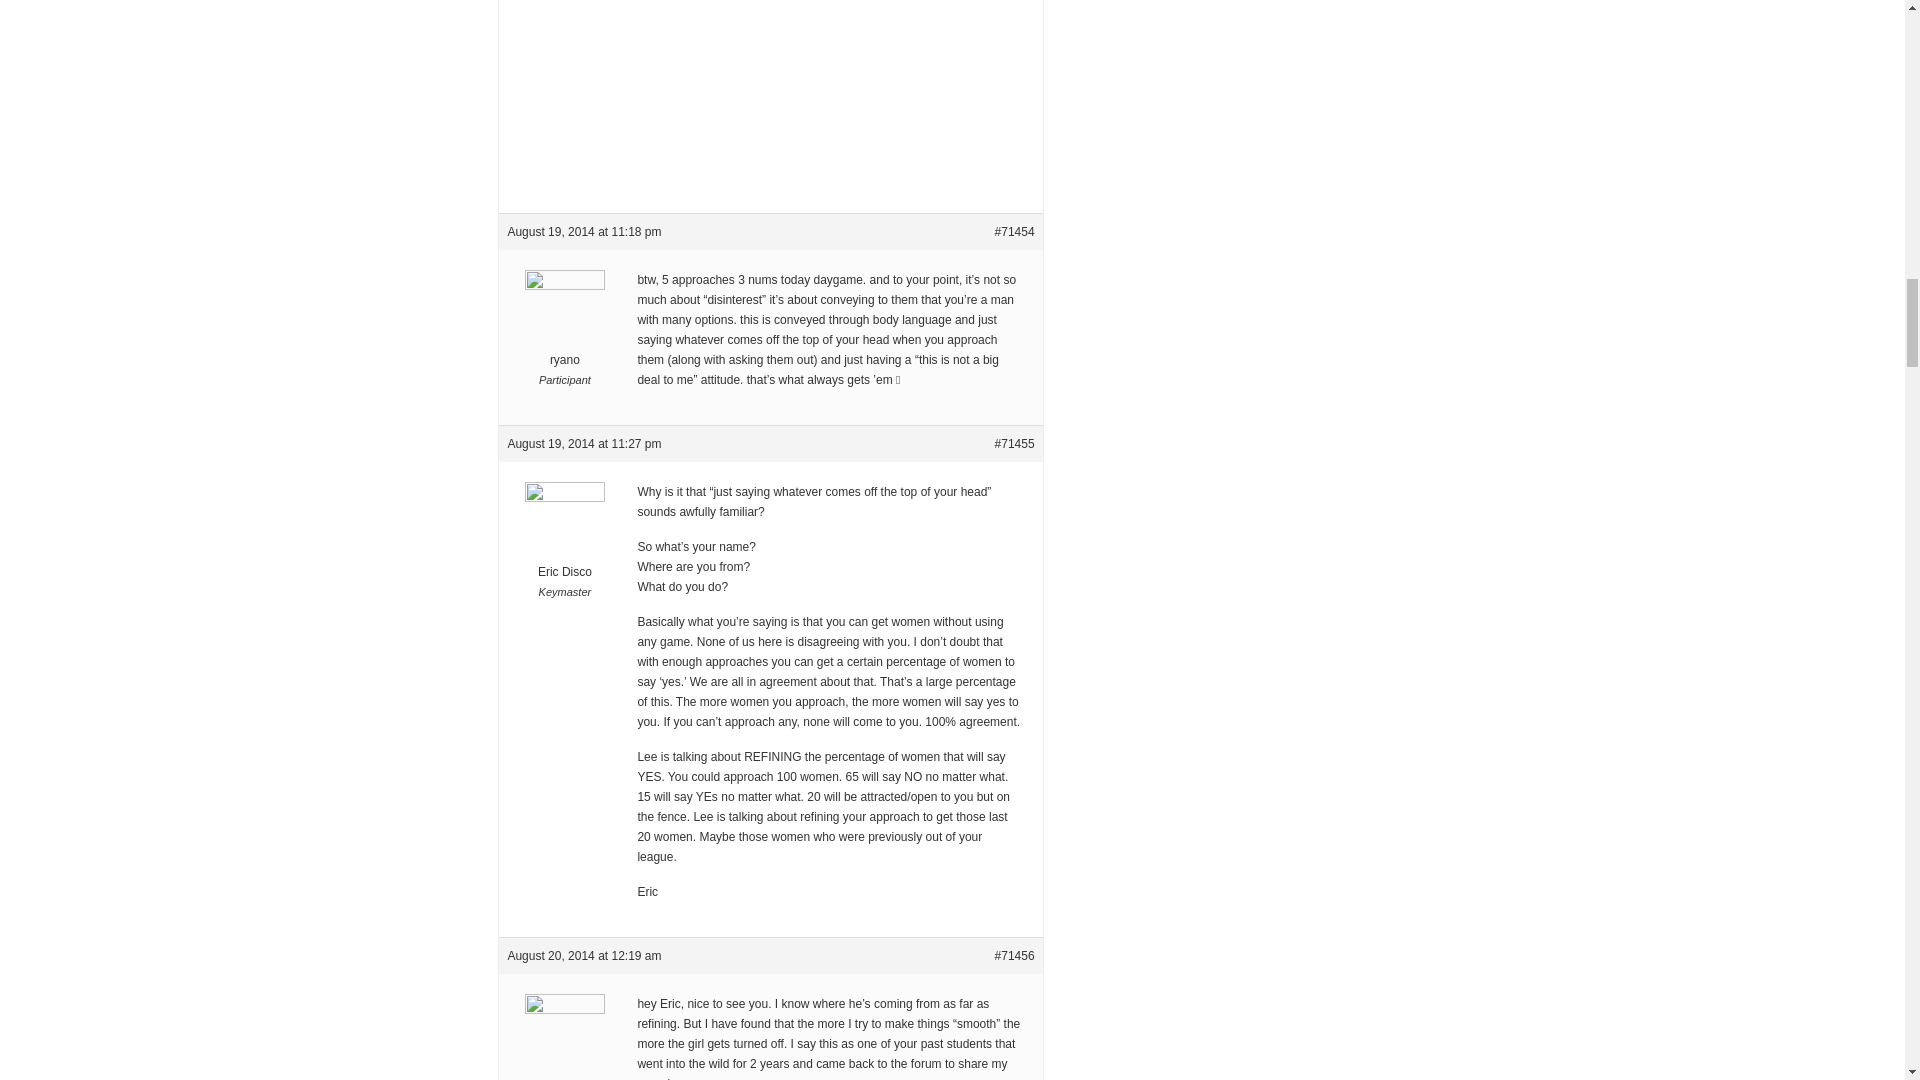 This screenshot has width=1920, height=1080. I want to click on ryano, so click(564, 1050).